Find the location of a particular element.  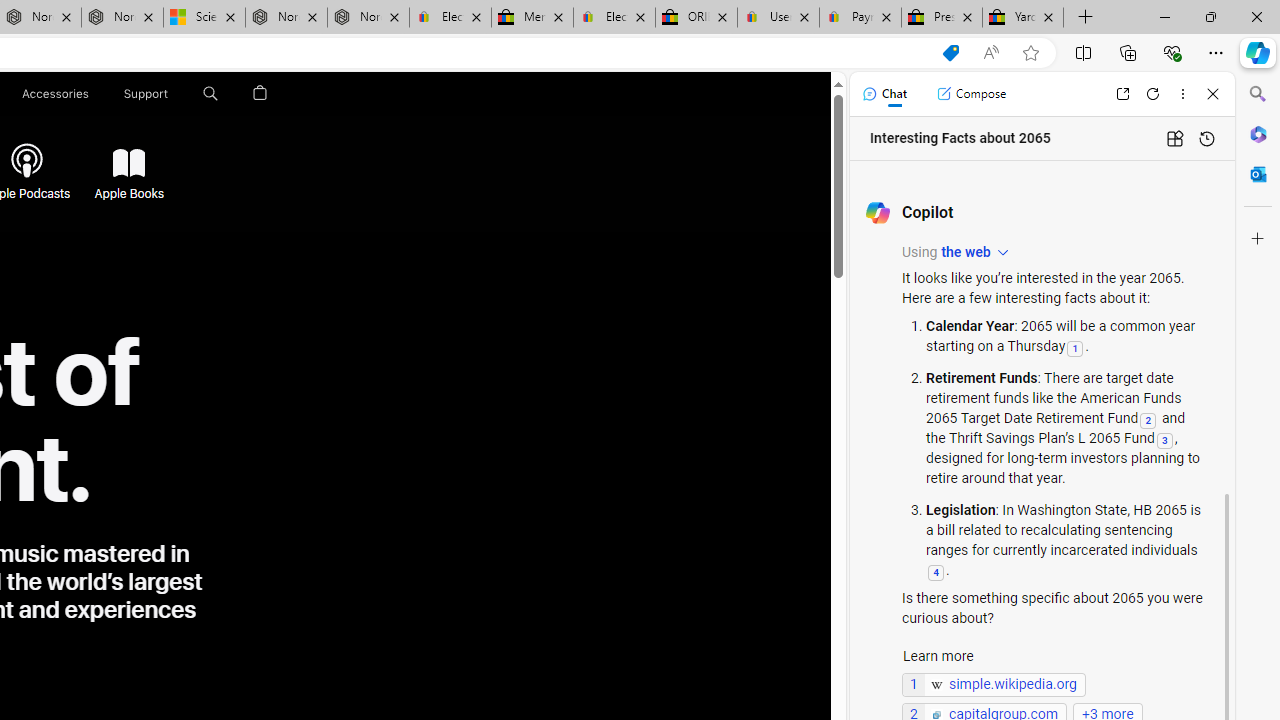

Compose is located at coordinates (971, 94).